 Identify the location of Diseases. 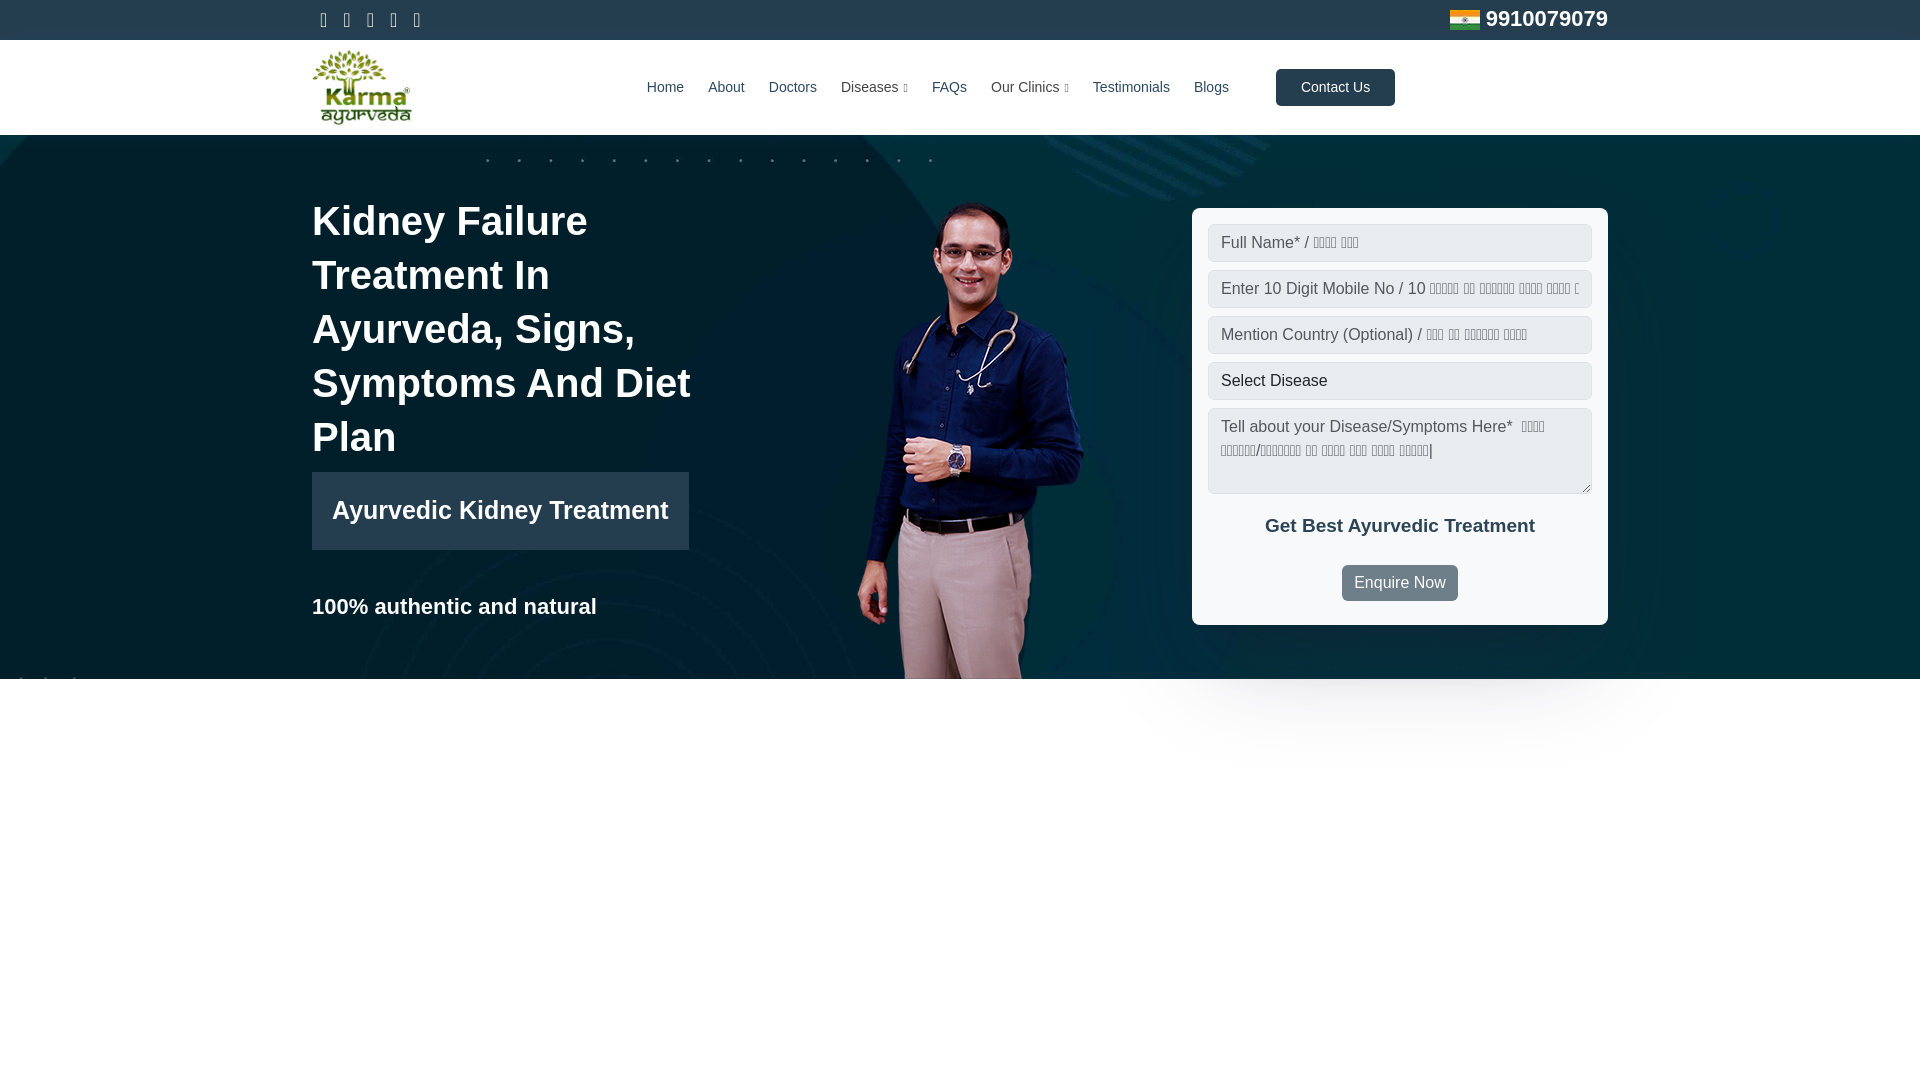
(874, 87).